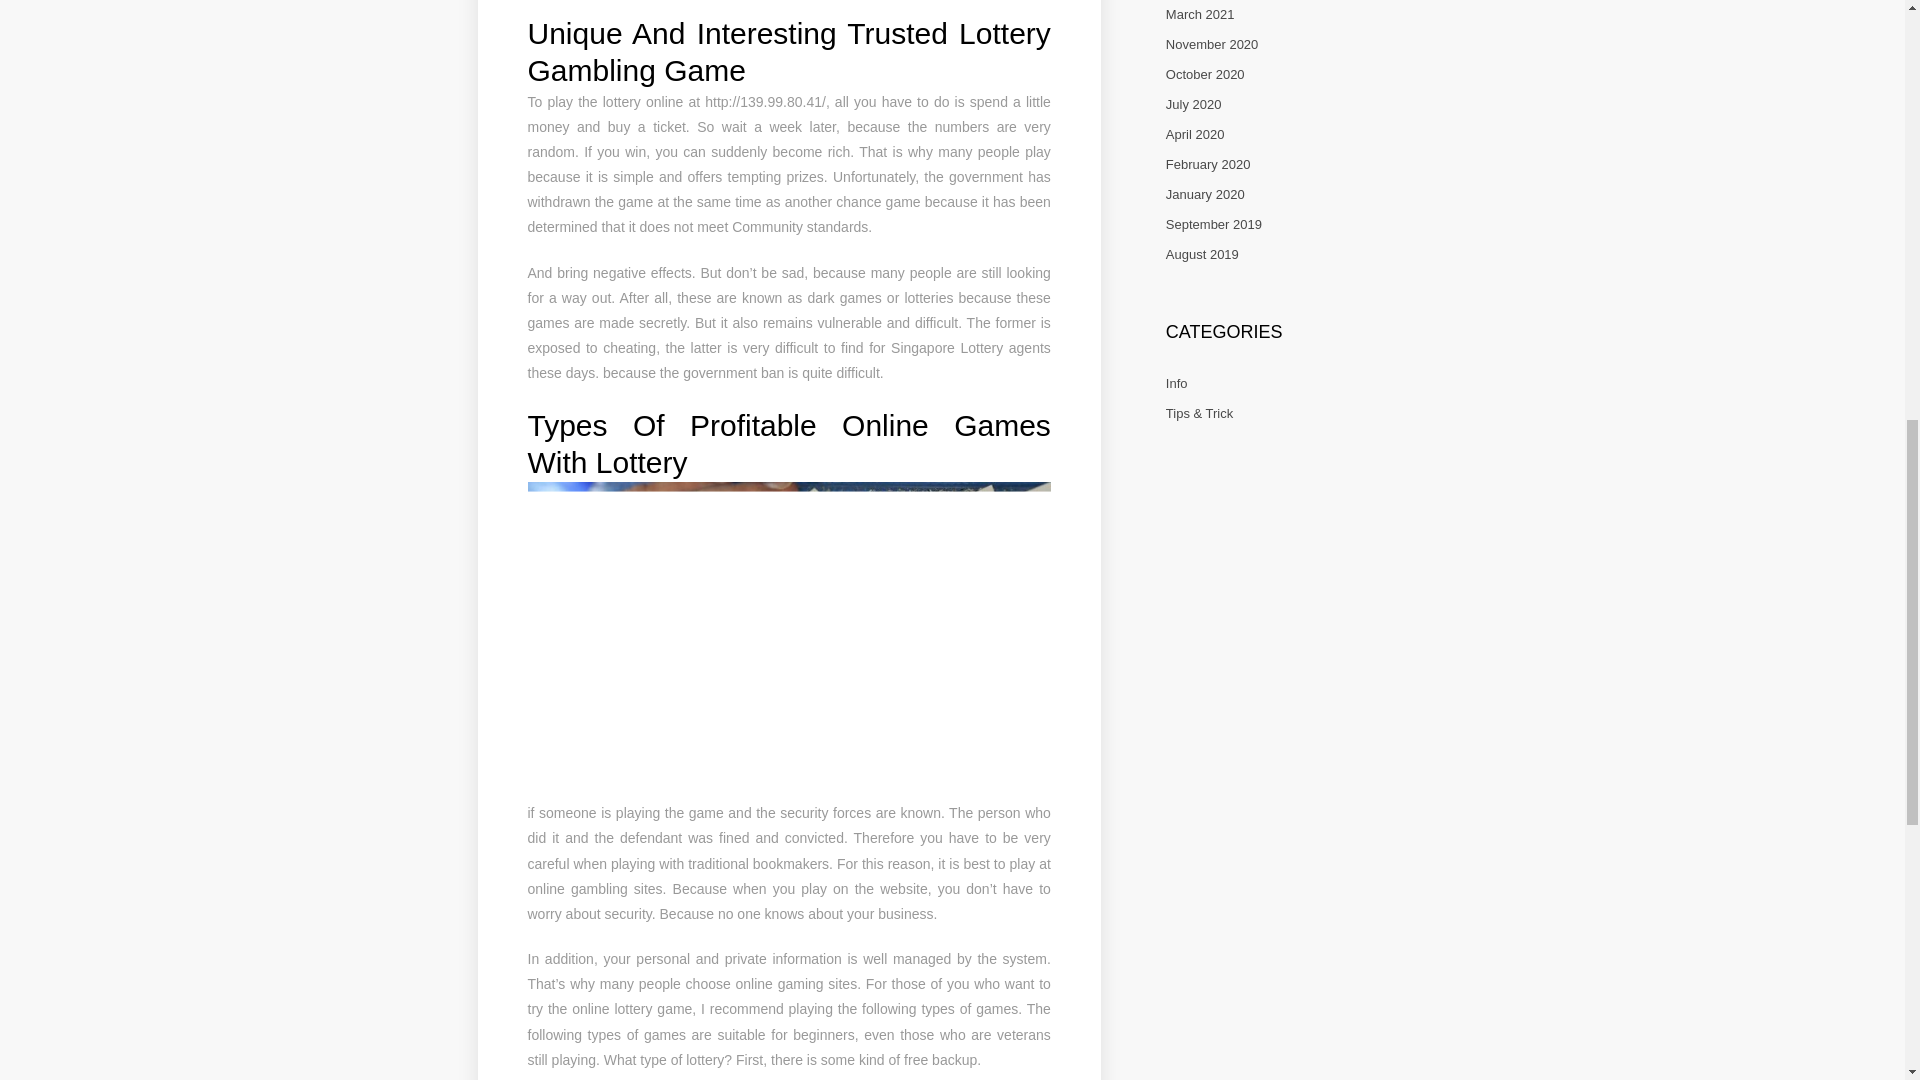 The height and width of the screenshot is (1080, 1920). I want to click on October 2020, so click(1204, 74).